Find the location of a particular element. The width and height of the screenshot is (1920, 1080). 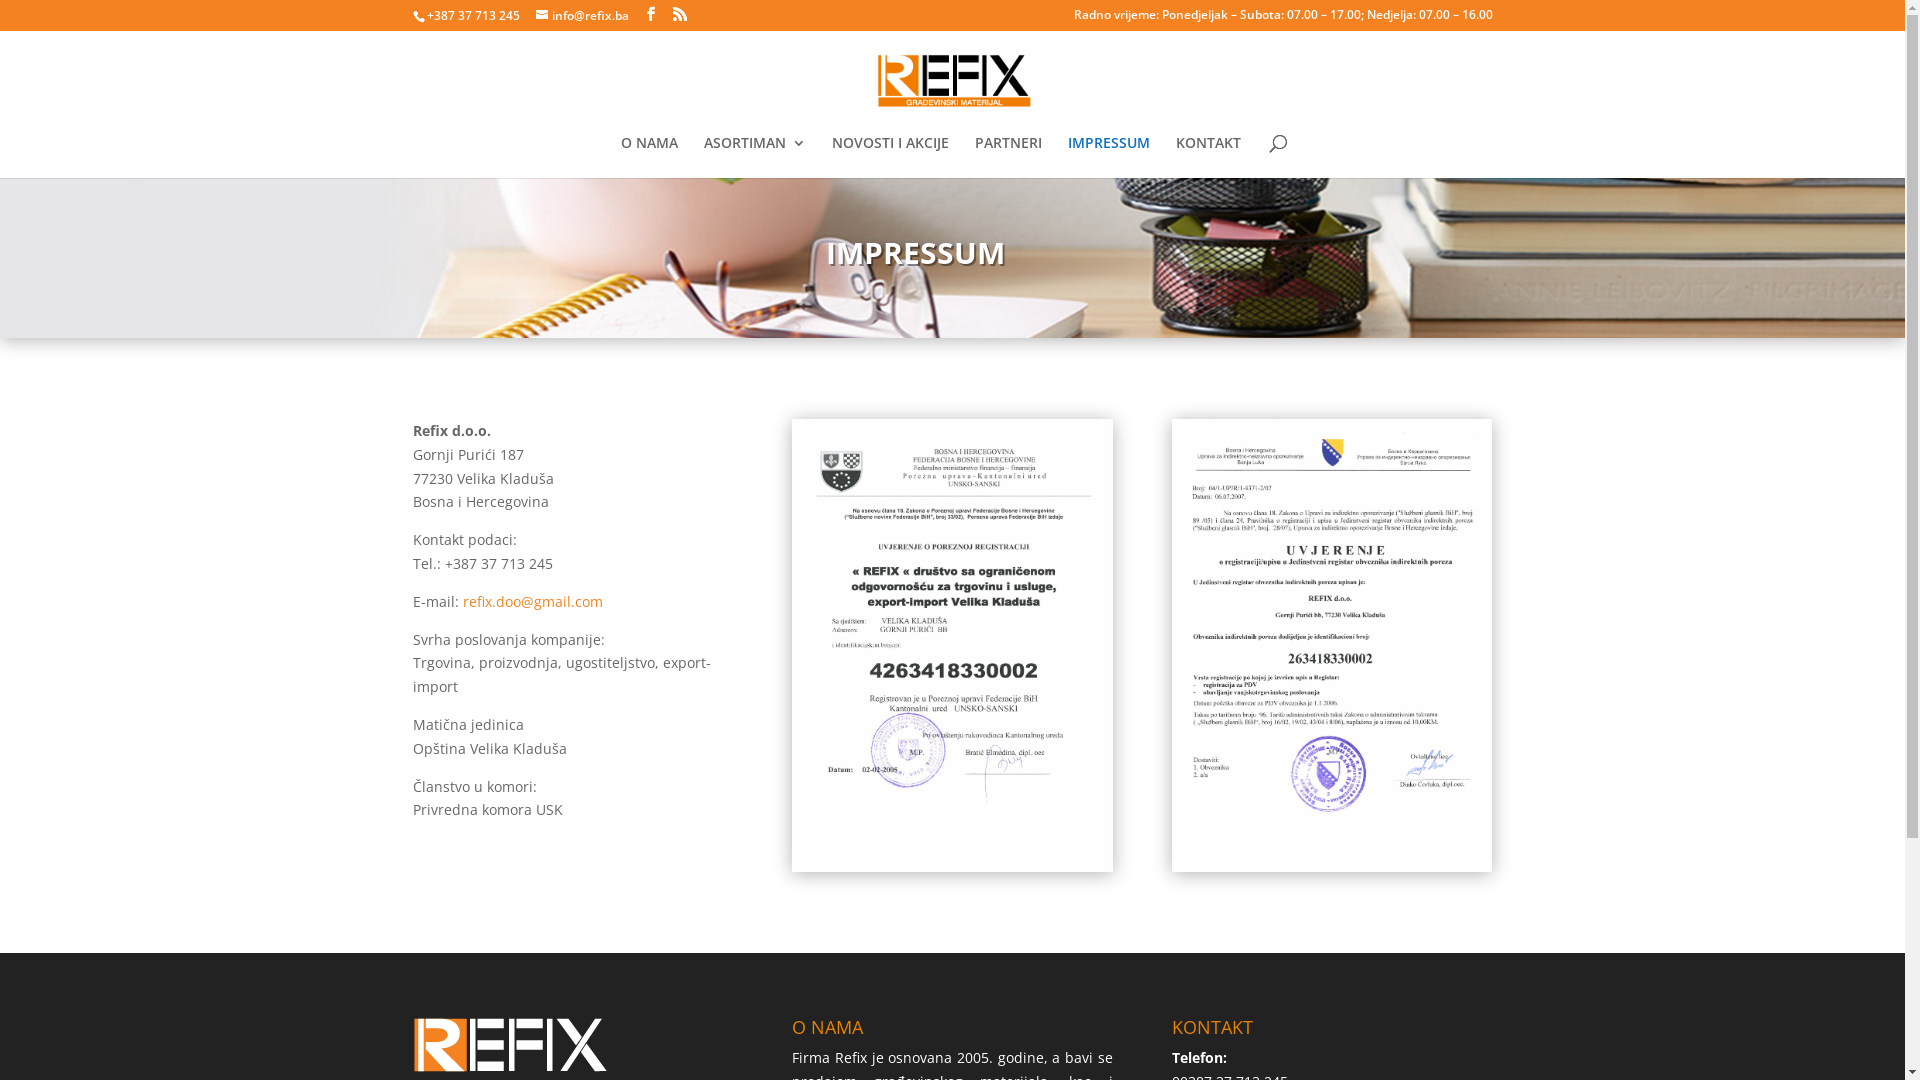

refix.doo@gmail.com is located at coordinates (532, 602).